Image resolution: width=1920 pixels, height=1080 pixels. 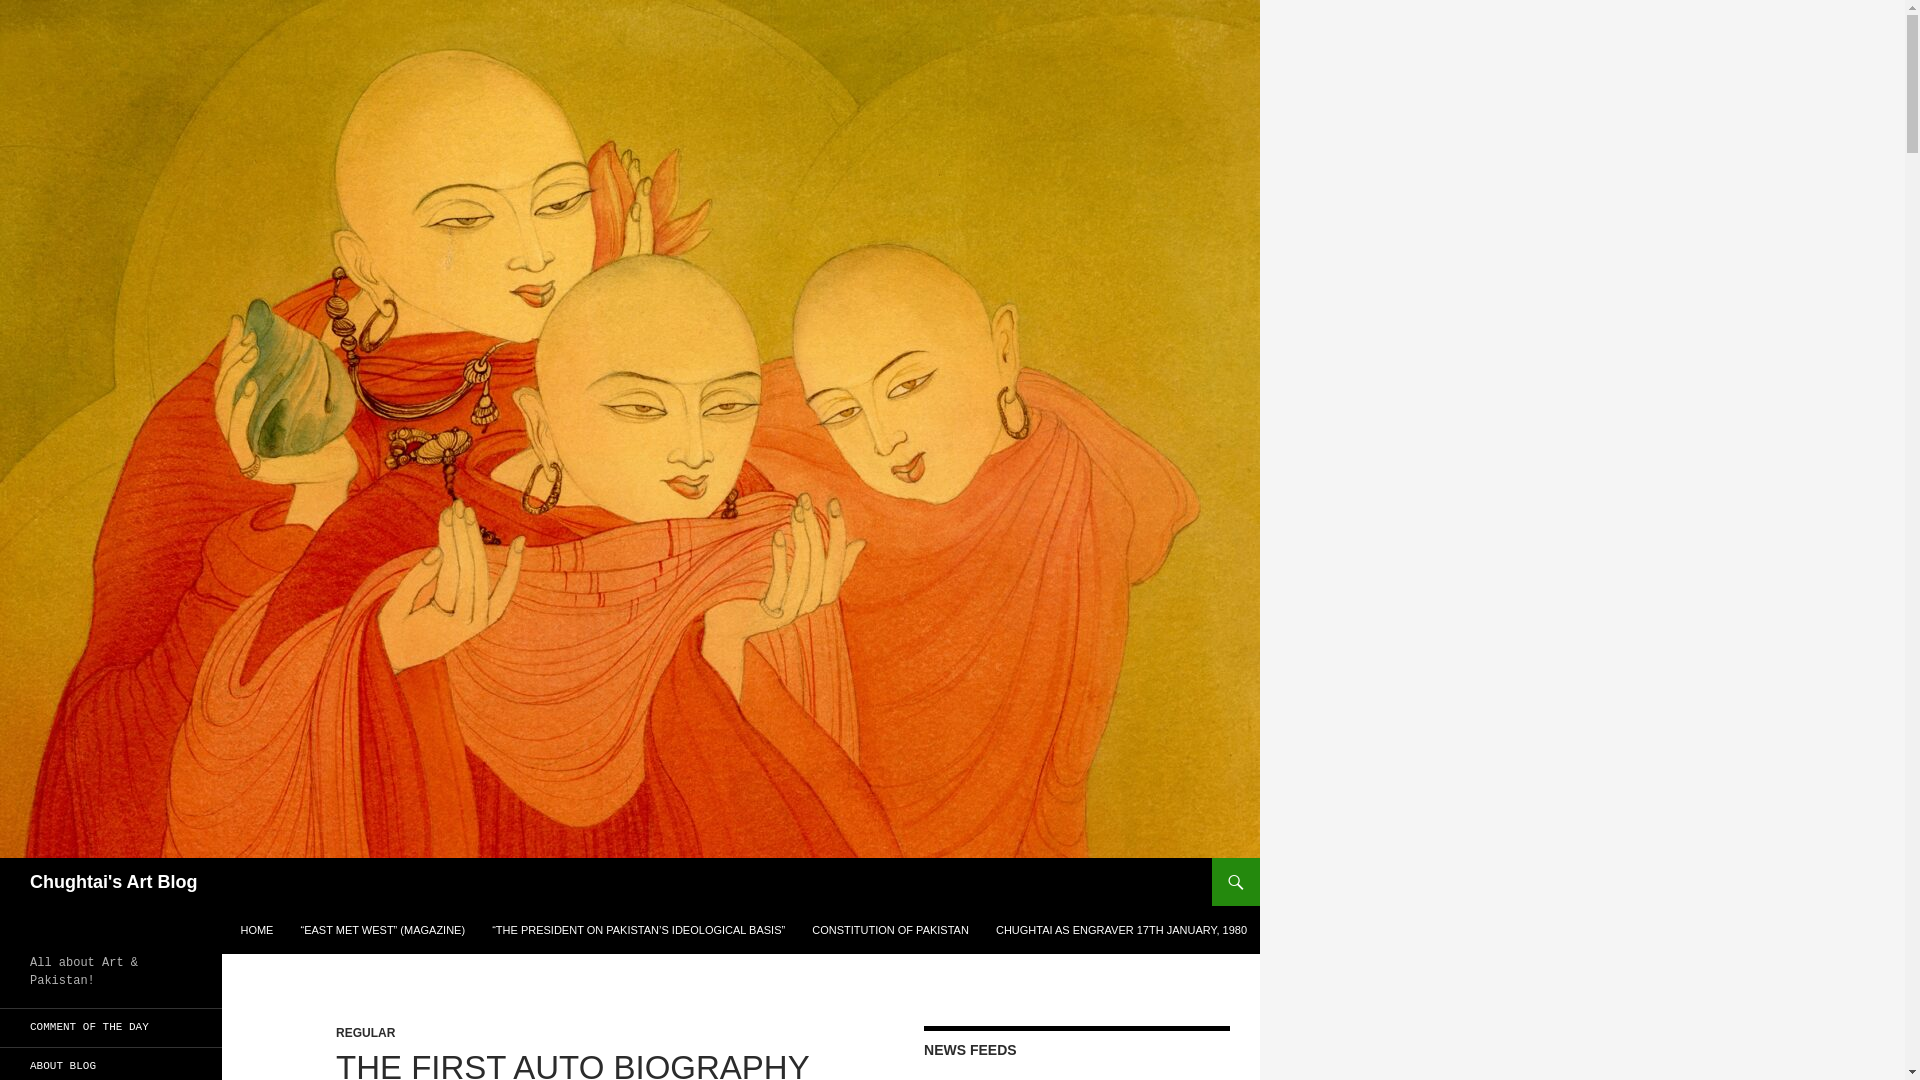 What do you see at coordinates (1121, 930) in the screenshot?
I see `CHUGHTAI AS ENGRAVER 17TH JANUARY, 1980` at bounding box center [1121, 930].